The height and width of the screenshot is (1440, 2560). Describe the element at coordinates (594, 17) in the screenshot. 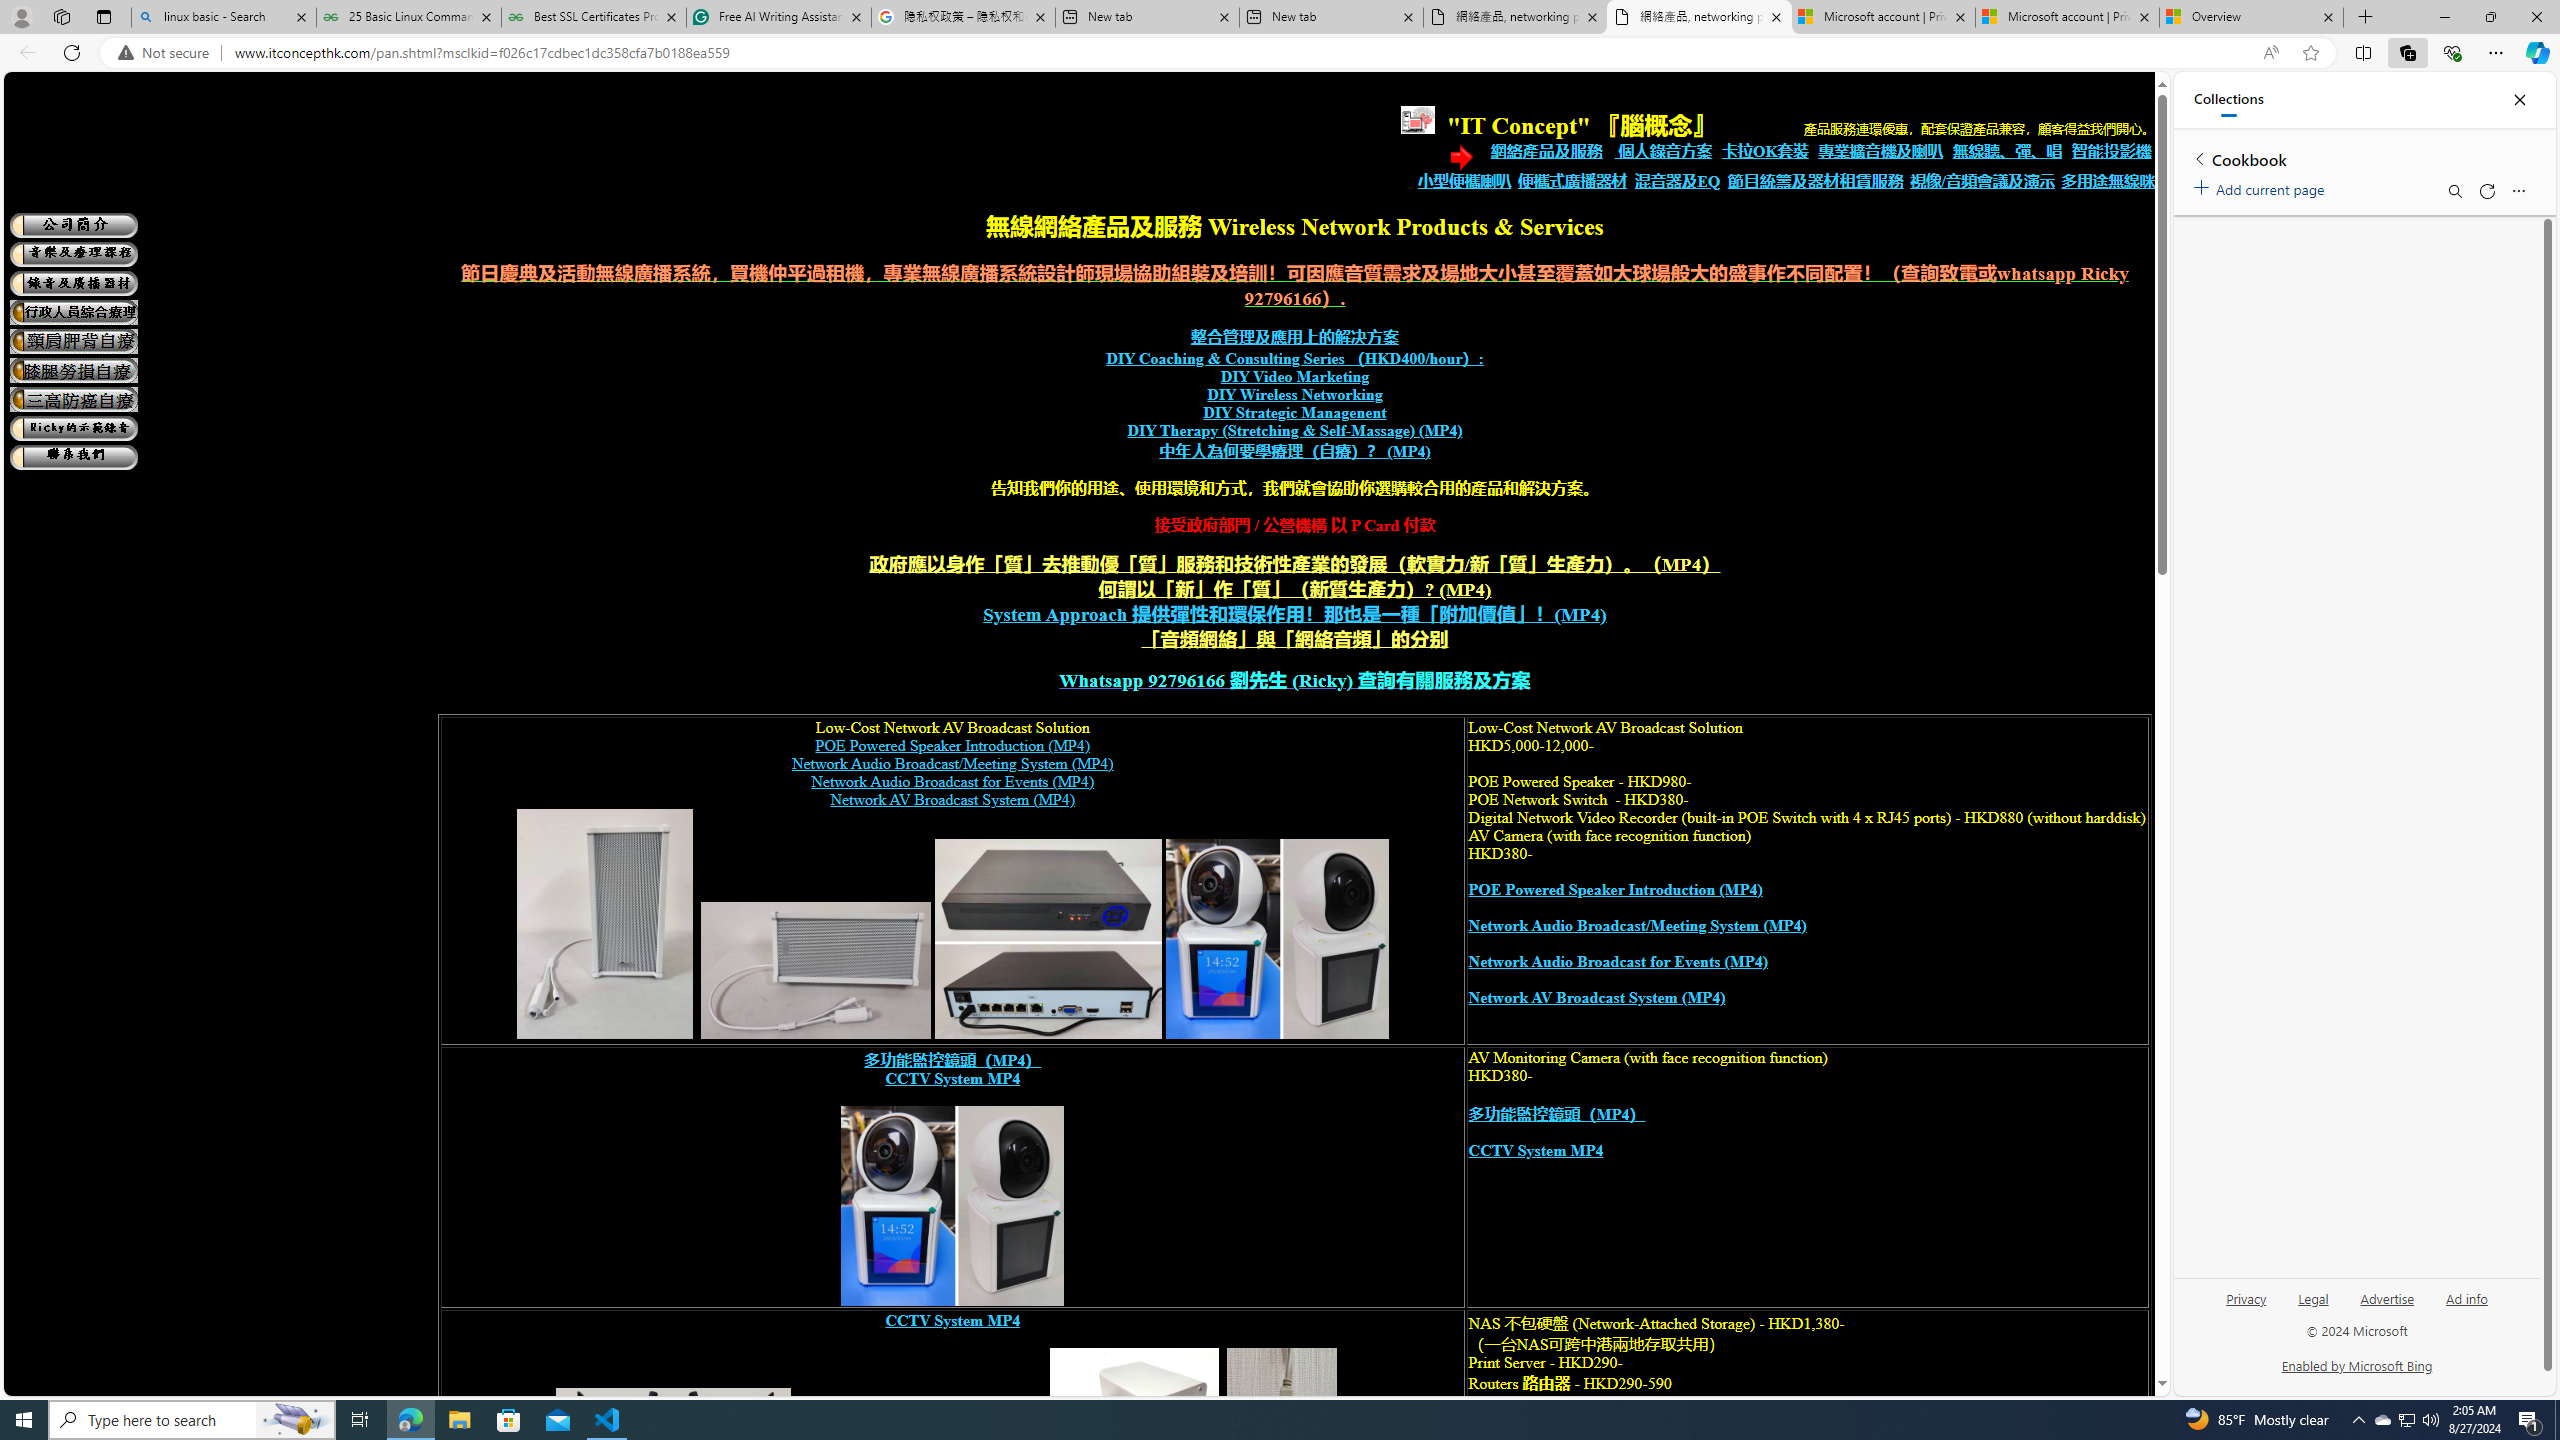

I see `Best SSL Certificates Provider in India - GeeksforGeeks` at that location.